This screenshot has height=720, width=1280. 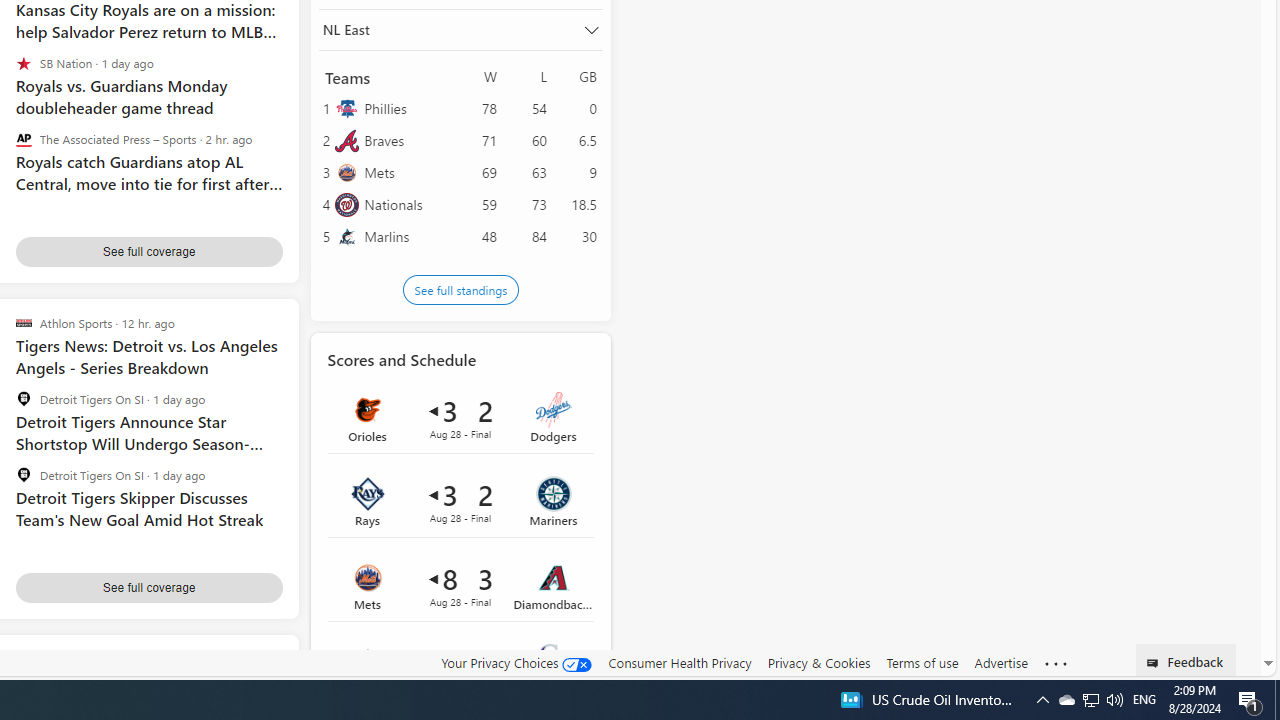 I want to click on Consumer Health Privacy, so click(x=680, y=662).